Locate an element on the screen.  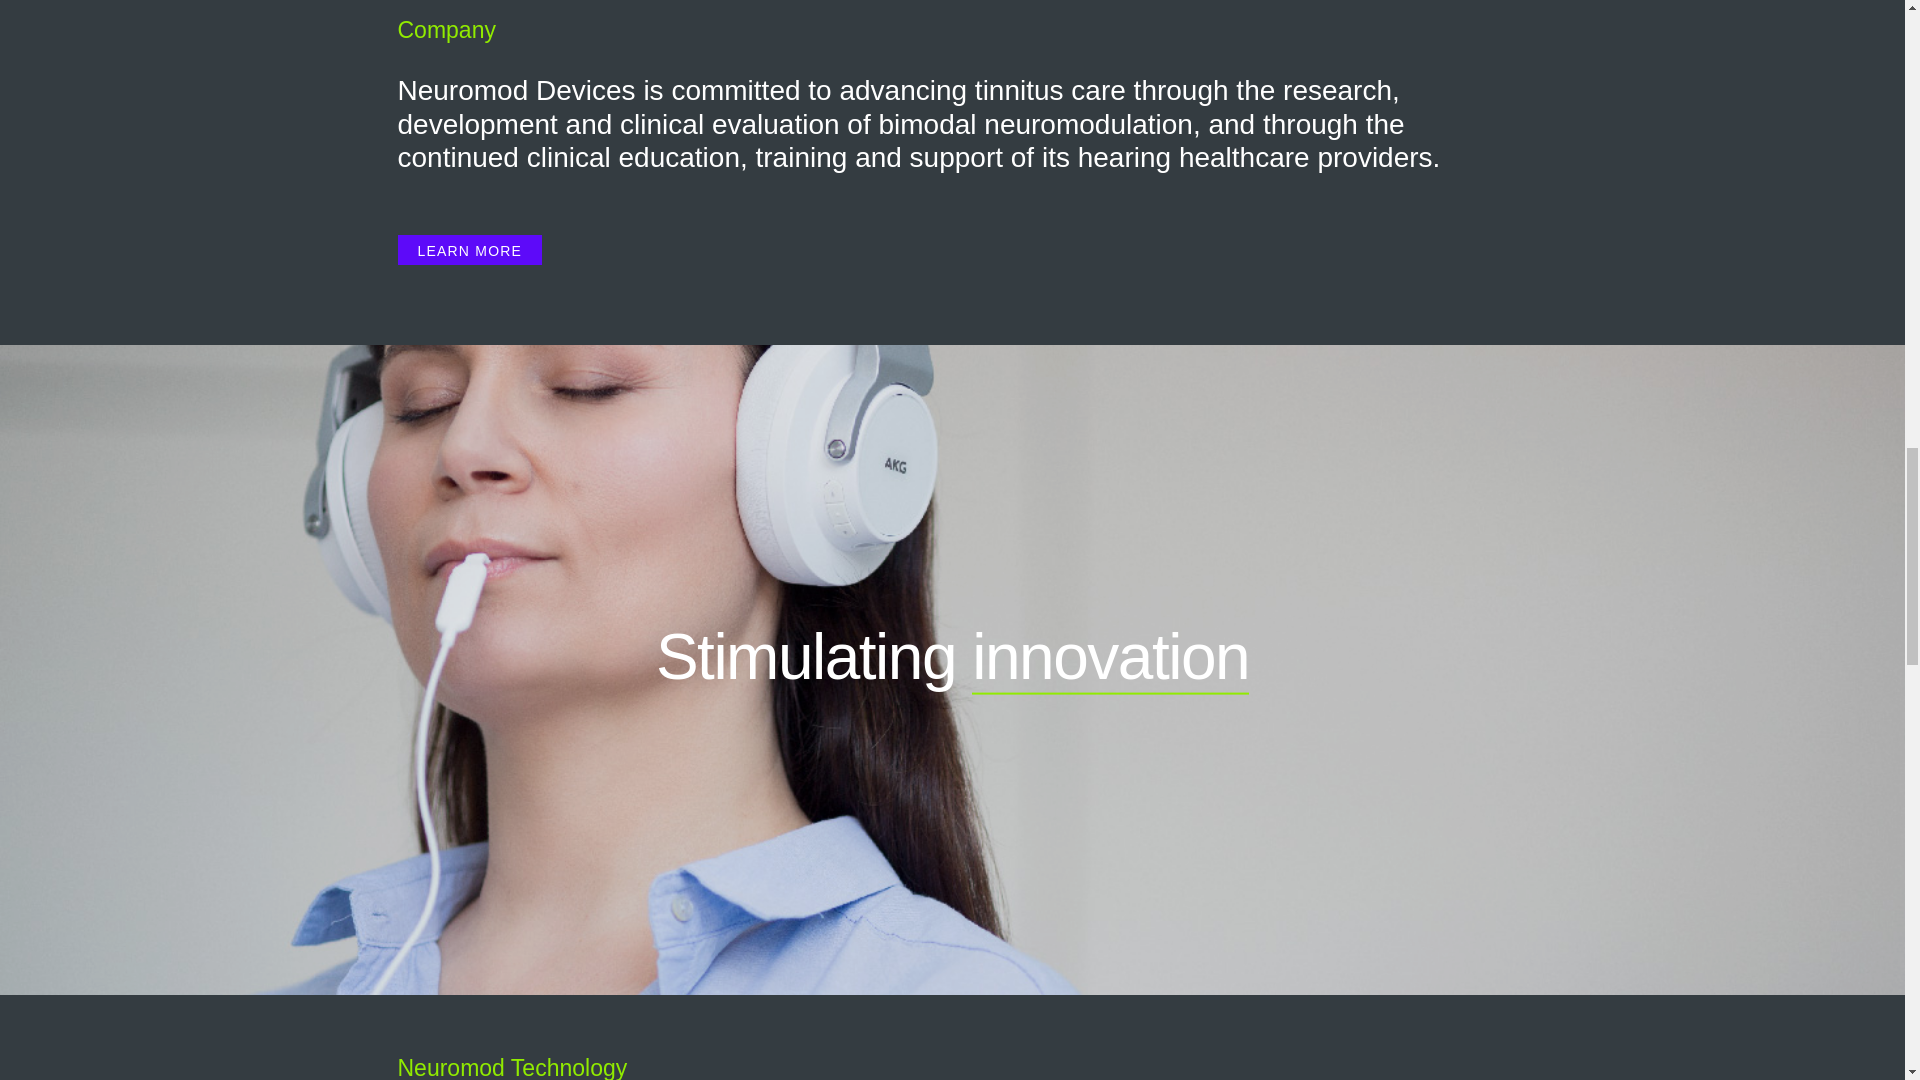
LEARN MORE is located at coordinates (470, 250).